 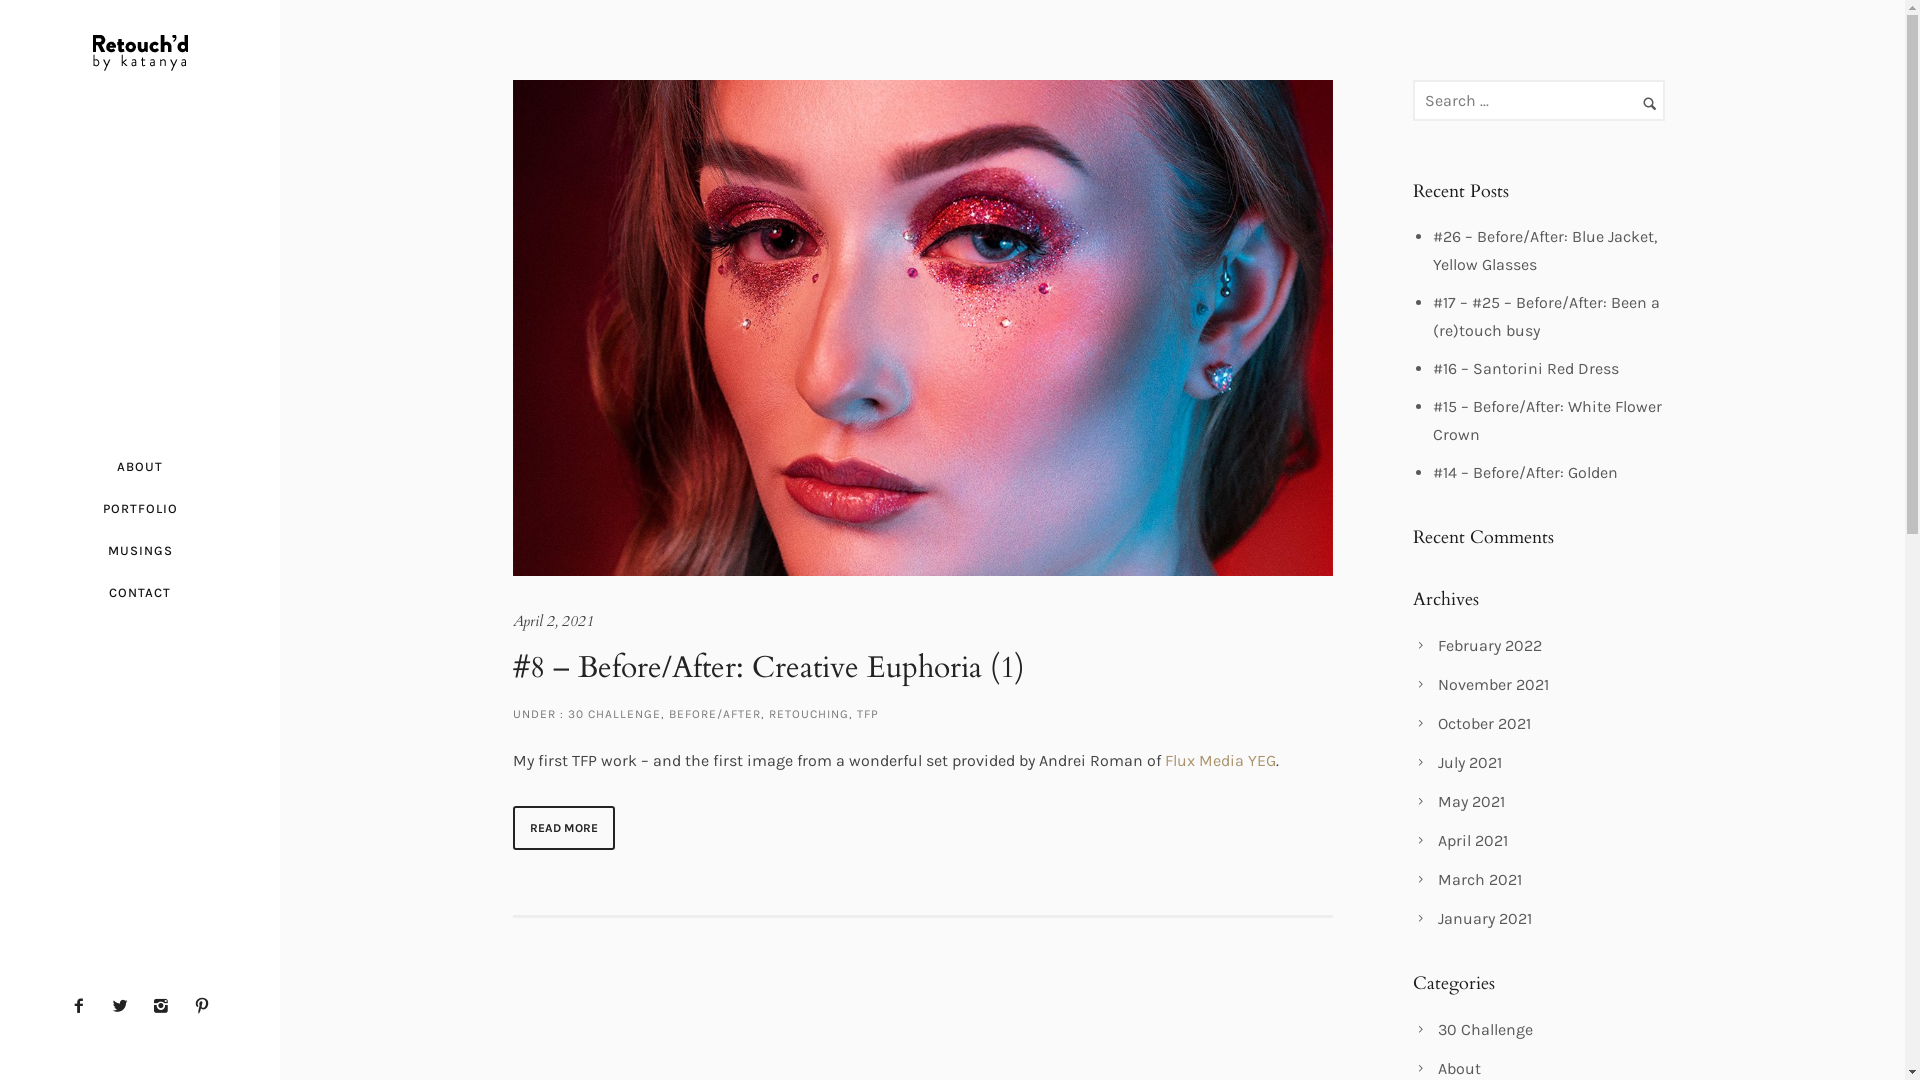 What do you see at coordinates (714, 714) in the screenshot?
I see `BEFORE/AFTER` at bounding box center [714, 714].